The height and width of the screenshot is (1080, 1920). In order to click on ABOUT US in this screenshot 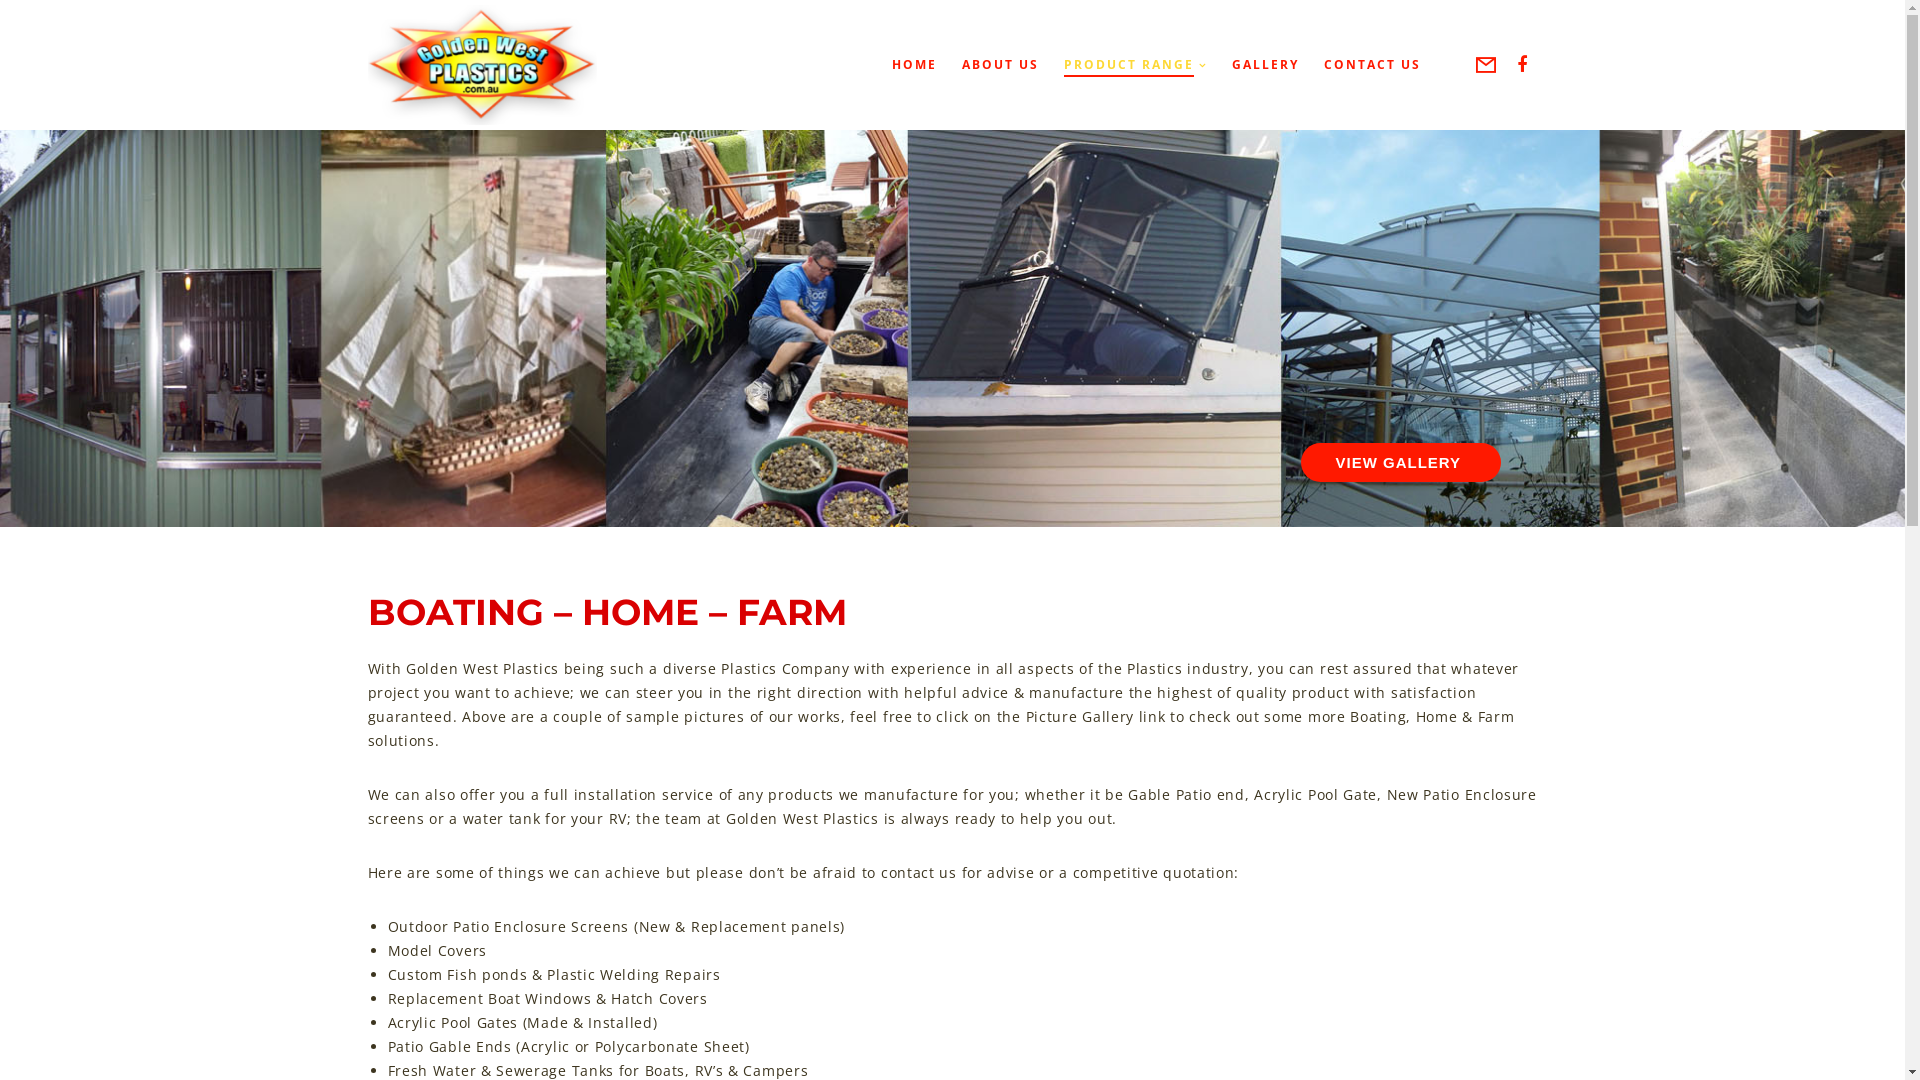, I will do `click(988, 65)`.